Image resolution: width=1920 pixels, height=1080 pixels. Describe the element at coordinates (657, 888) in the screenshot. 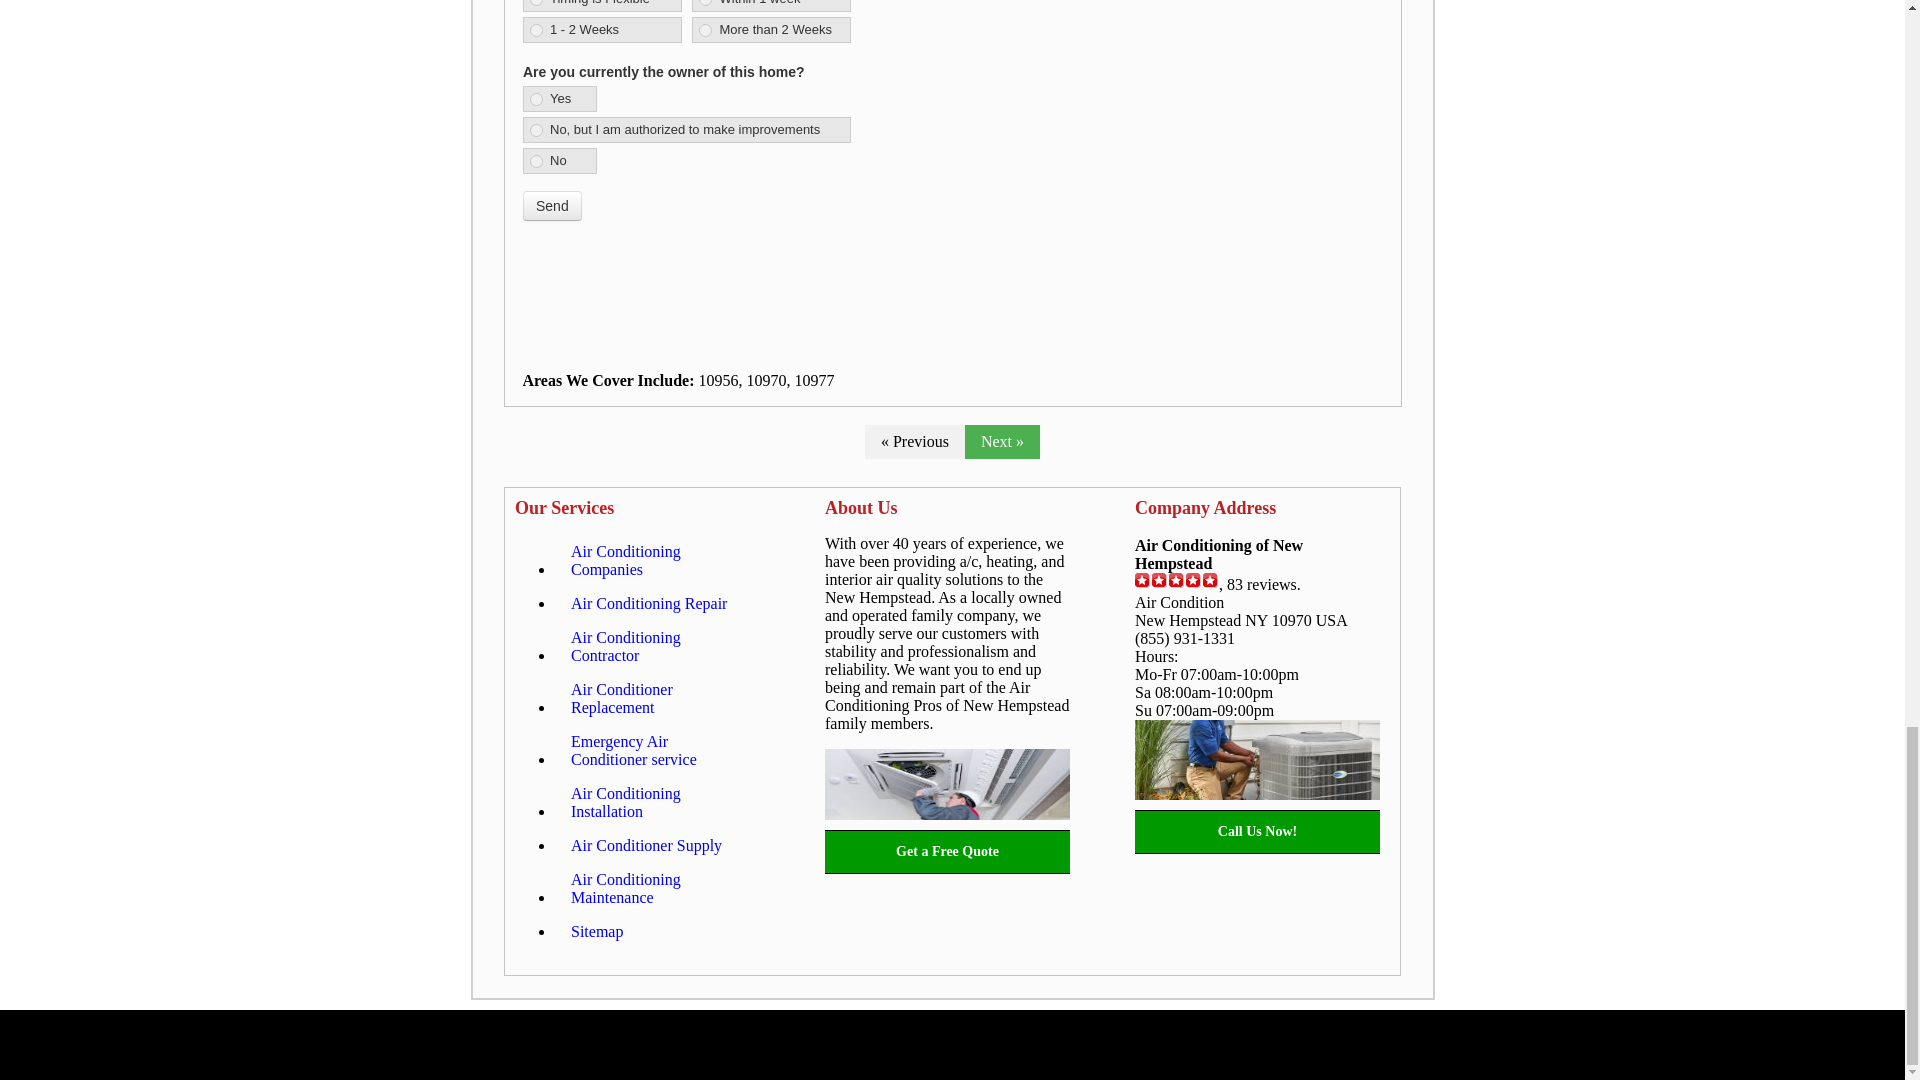

I see `Air Conditioning Maintenance` at that location.